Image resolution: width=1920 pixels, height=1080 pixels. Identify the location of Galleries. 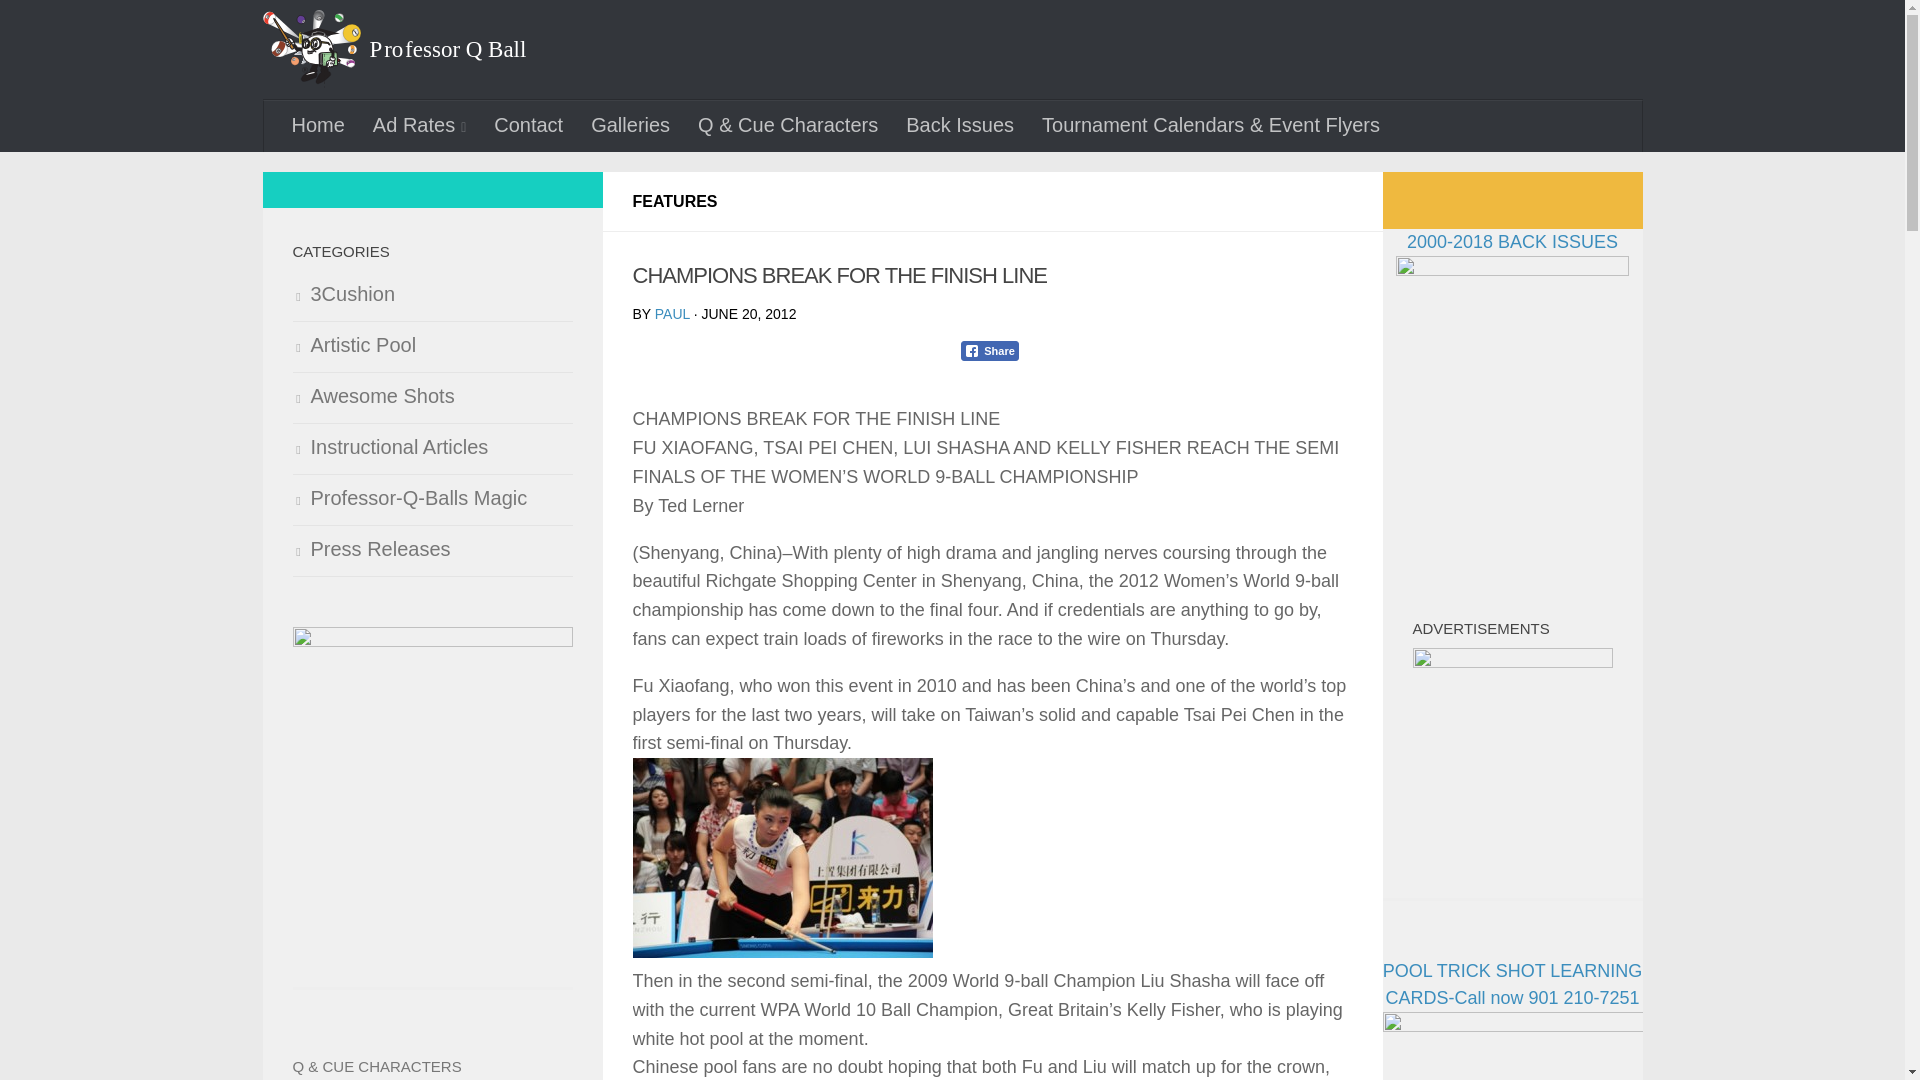
(630, 125).